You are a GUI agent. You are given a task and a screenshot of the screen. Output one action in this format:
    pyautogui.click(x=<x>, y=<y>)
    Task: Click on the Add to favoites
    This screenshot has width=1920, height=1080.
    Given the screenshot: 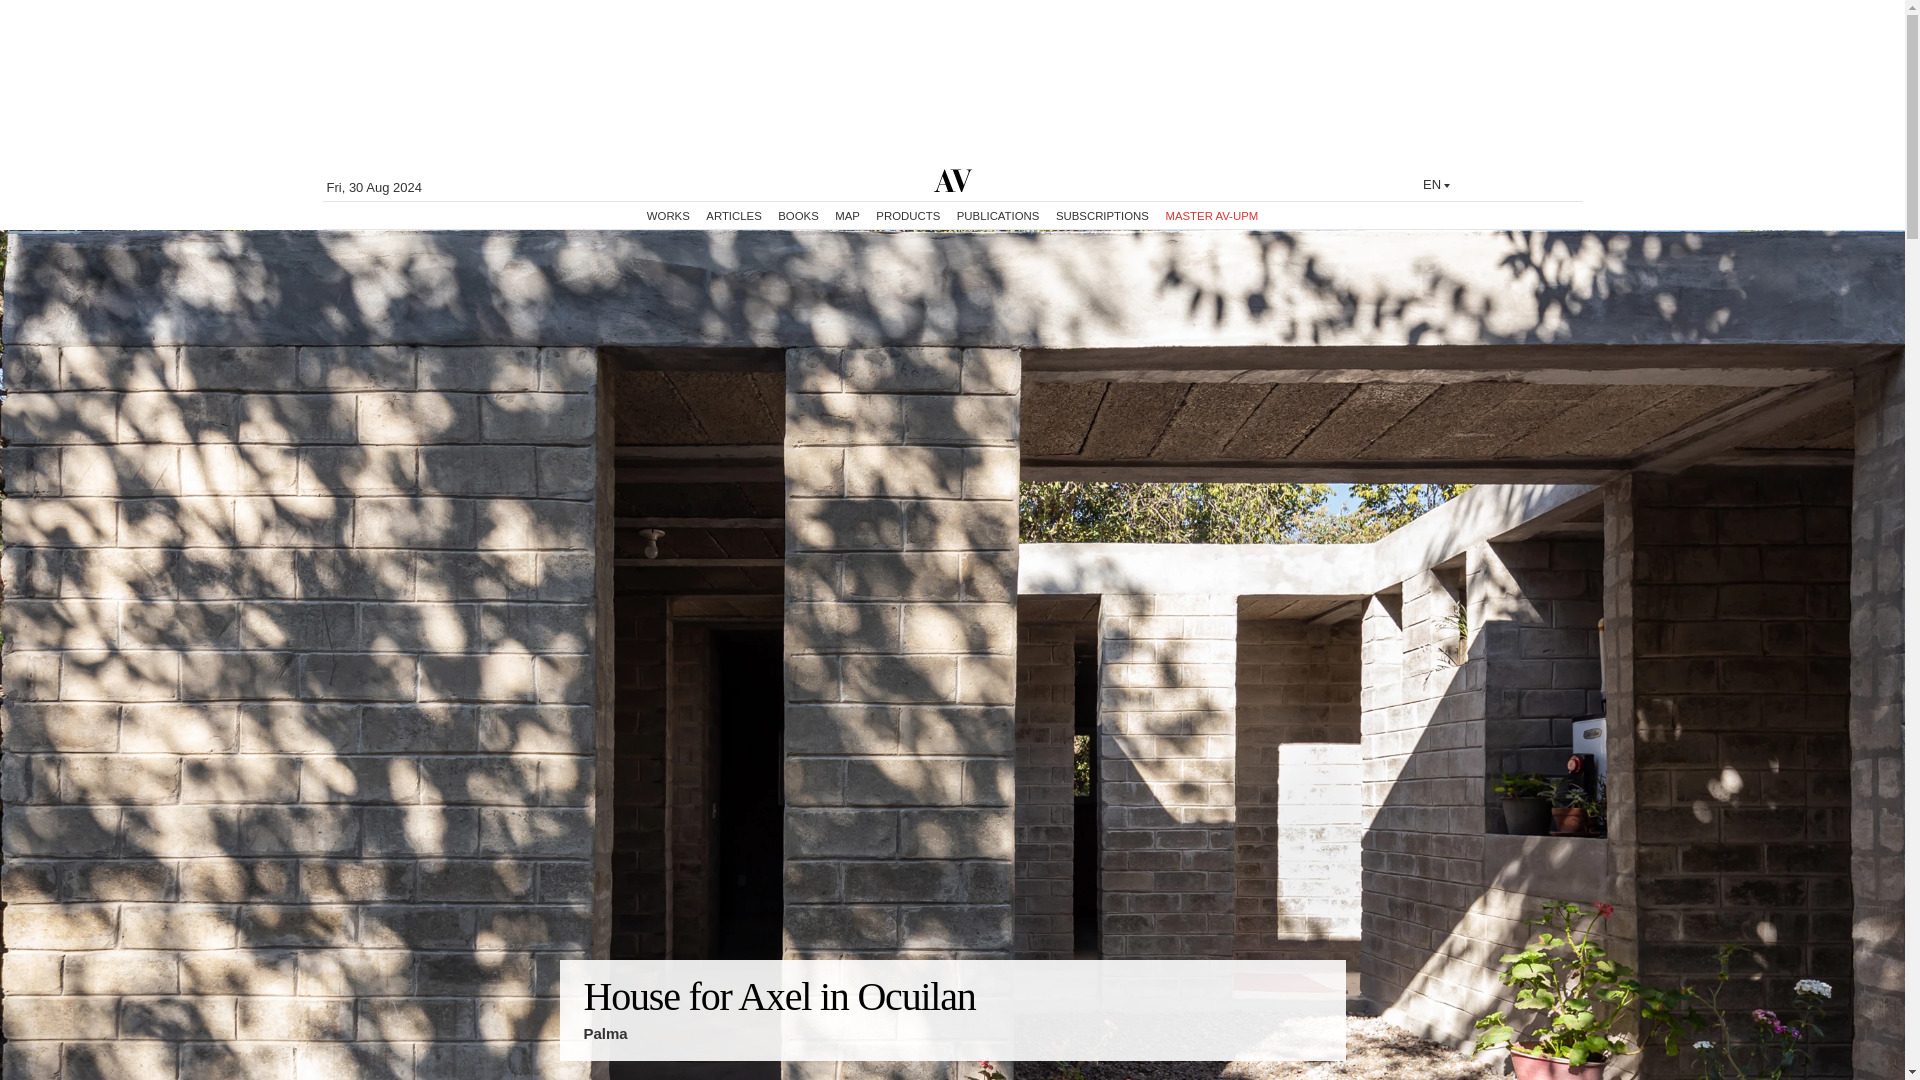 What is the action you would take?
    pyautogui.click(x=1290, y=1052)
    